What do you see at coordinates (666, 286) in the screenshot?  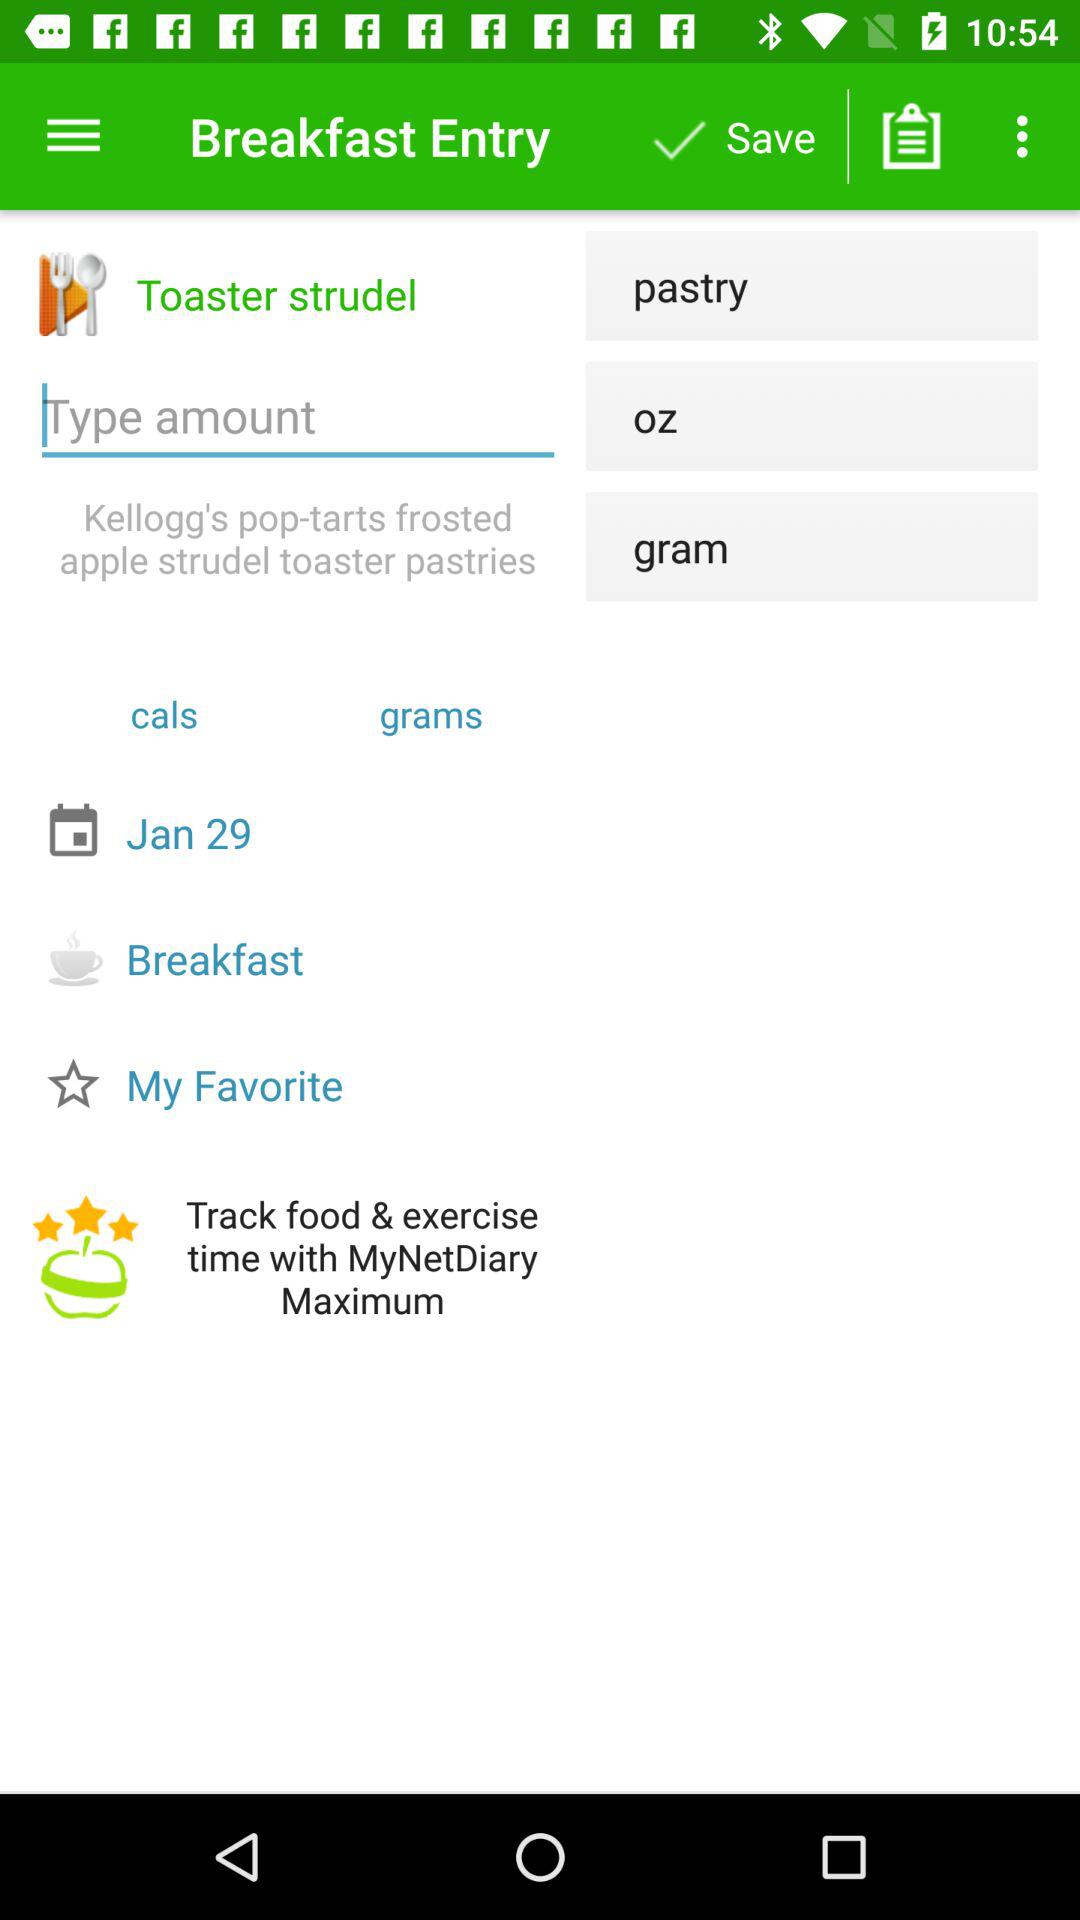 I see `scroll to the   pastry icon` at bounding box center [666, 286].